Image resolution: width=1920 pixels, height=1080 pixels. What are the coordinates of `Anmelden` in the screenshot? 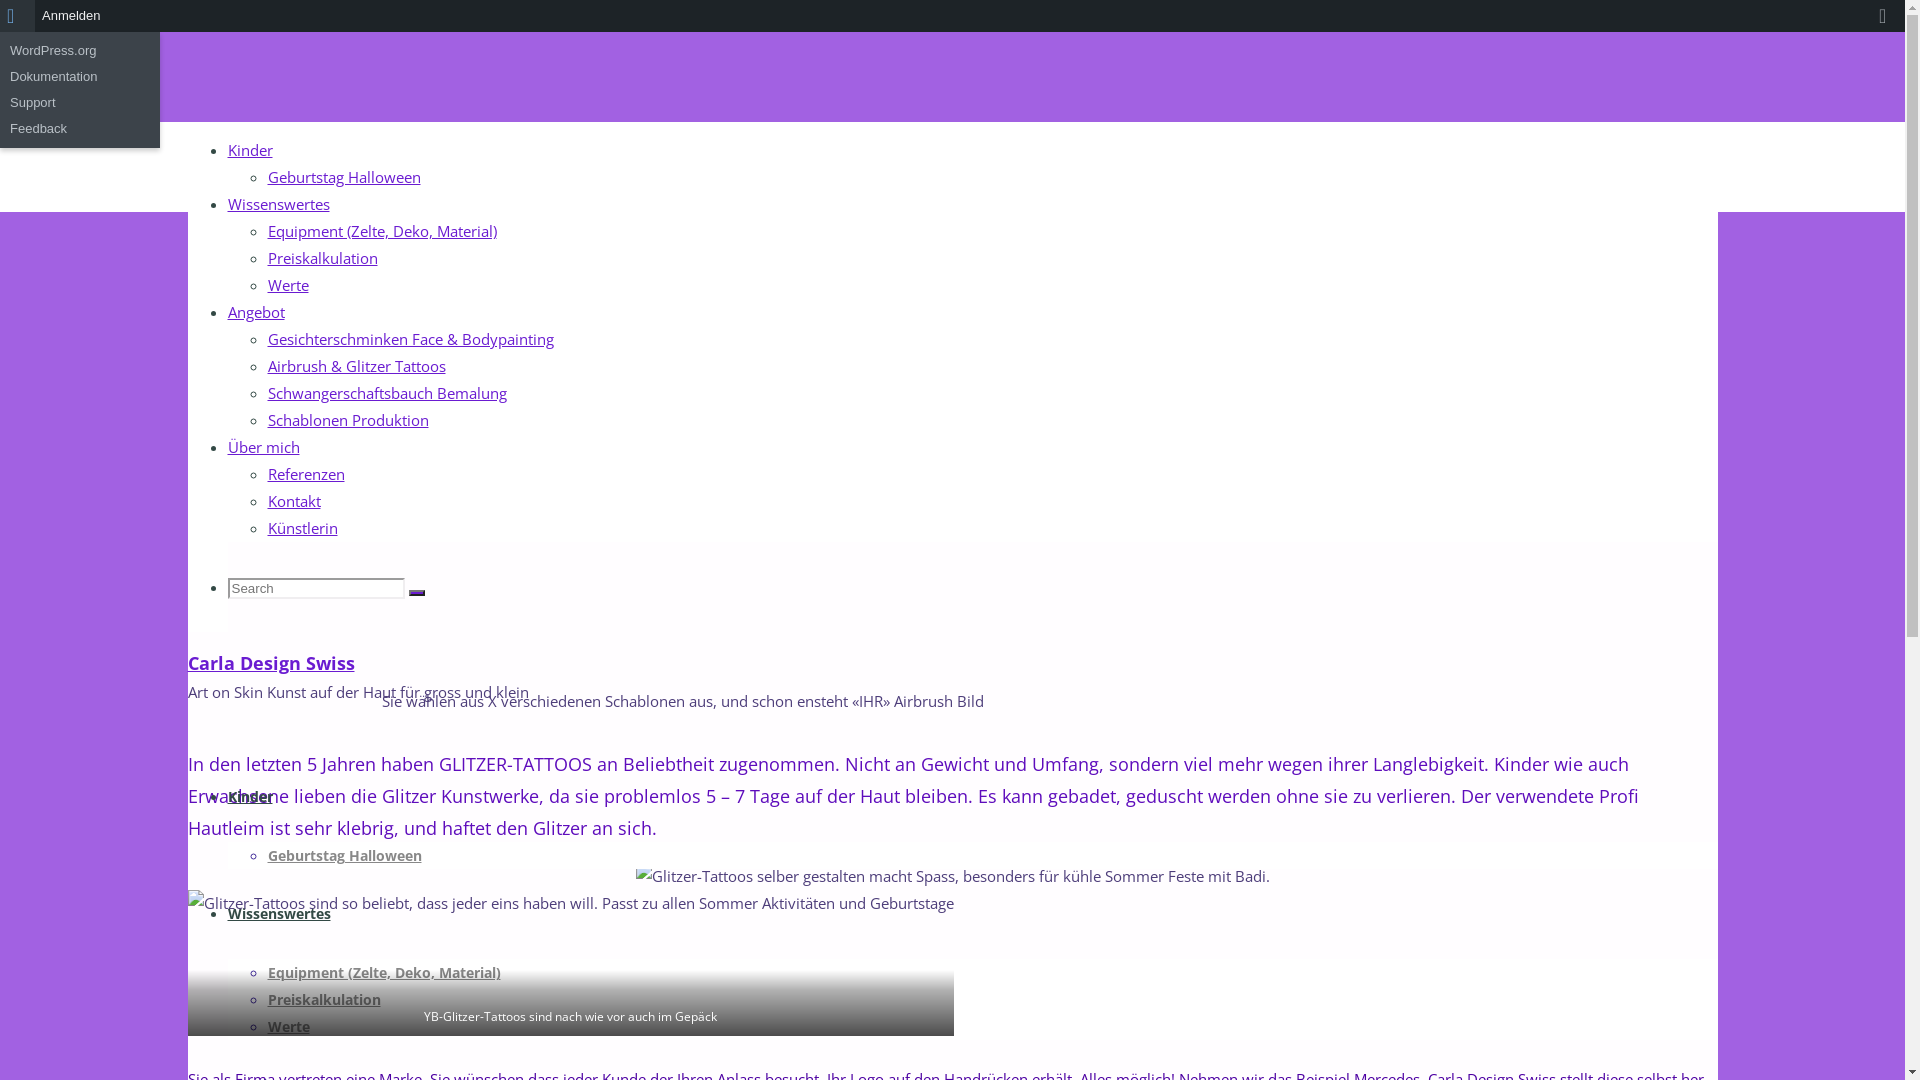 It's located at (72, 16).